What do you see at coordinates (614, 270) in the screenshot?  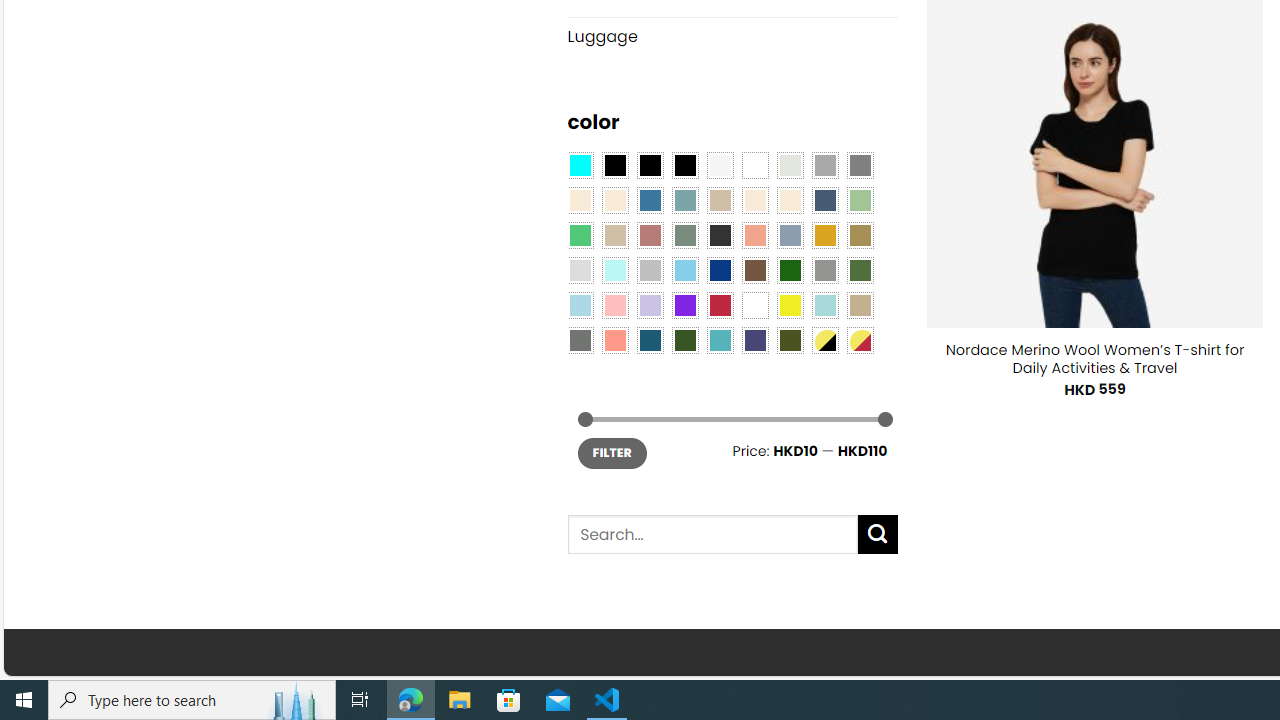 I see `Mint` at bounding box center [614, 270].